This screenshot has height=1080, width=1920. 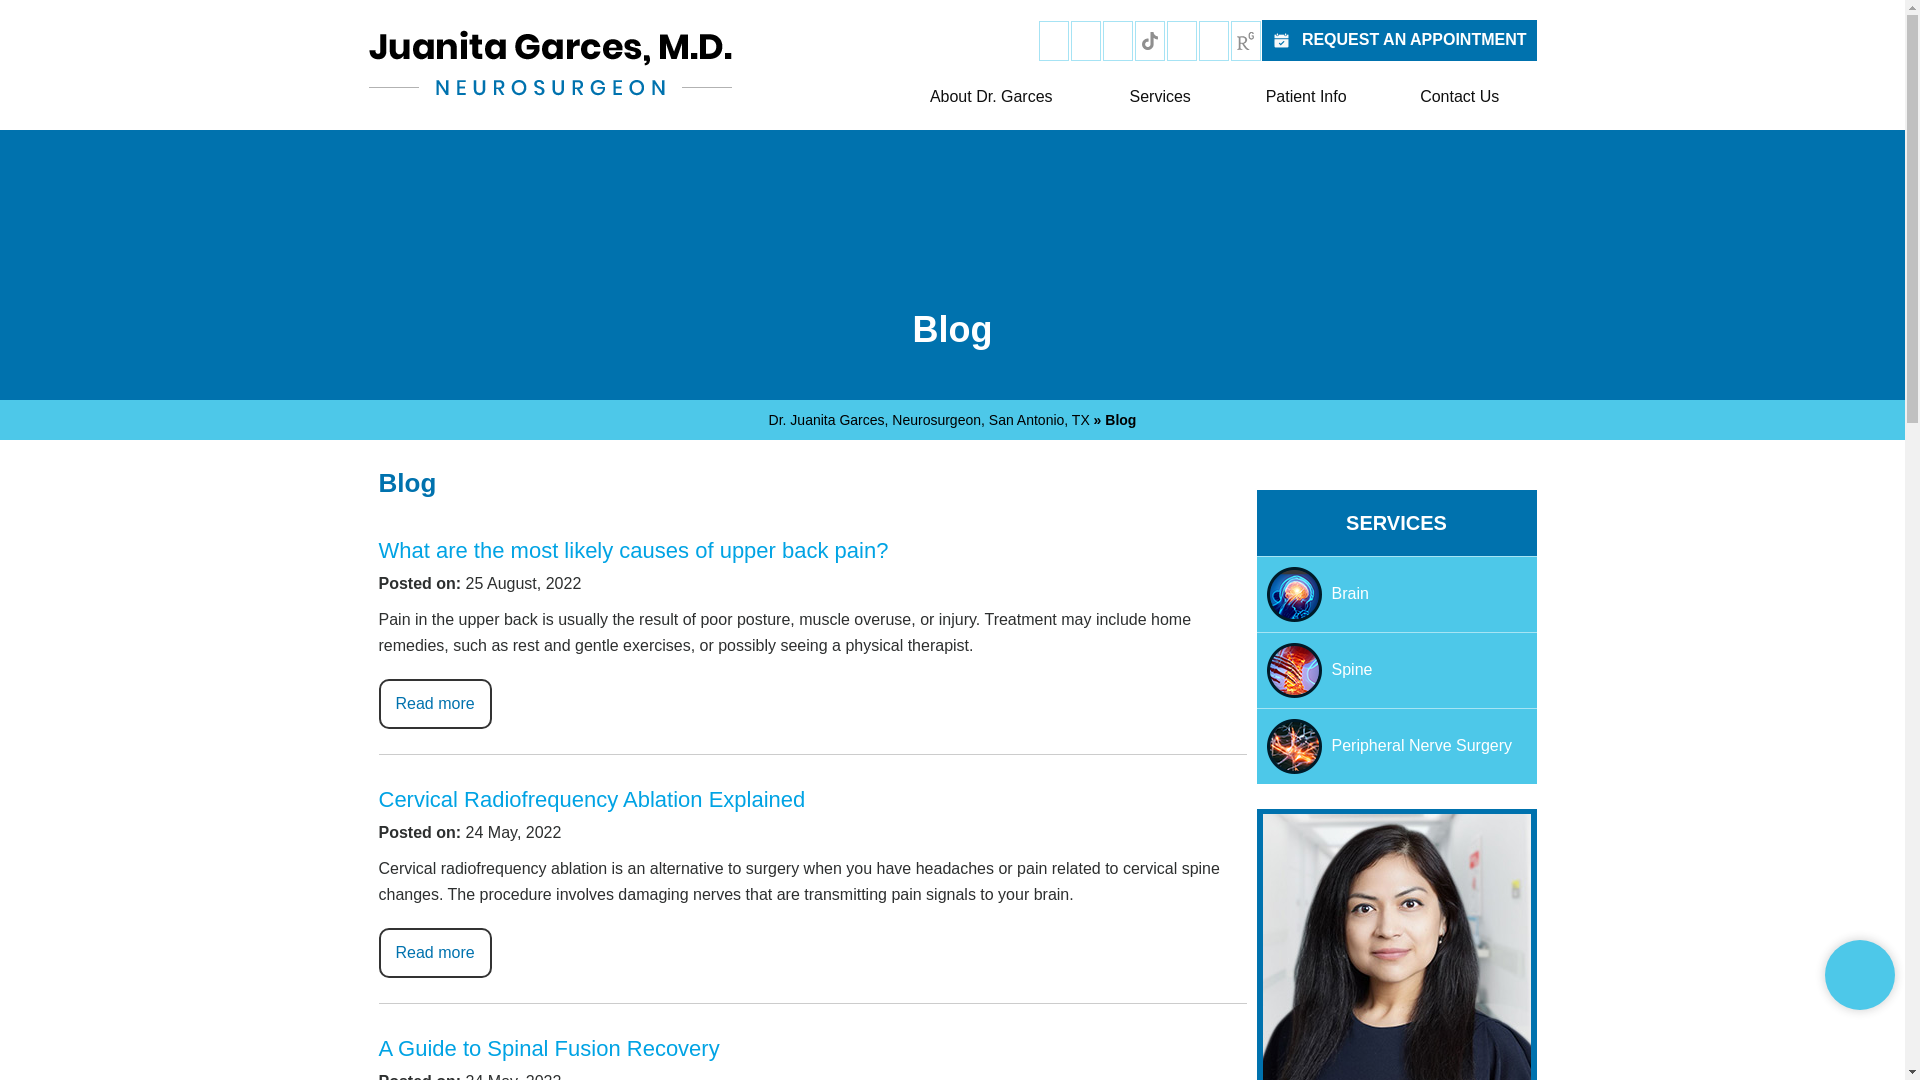 I want to click on Read more about Cervical Radiofrequency Ablation Explained, so click(x=434, y=952).